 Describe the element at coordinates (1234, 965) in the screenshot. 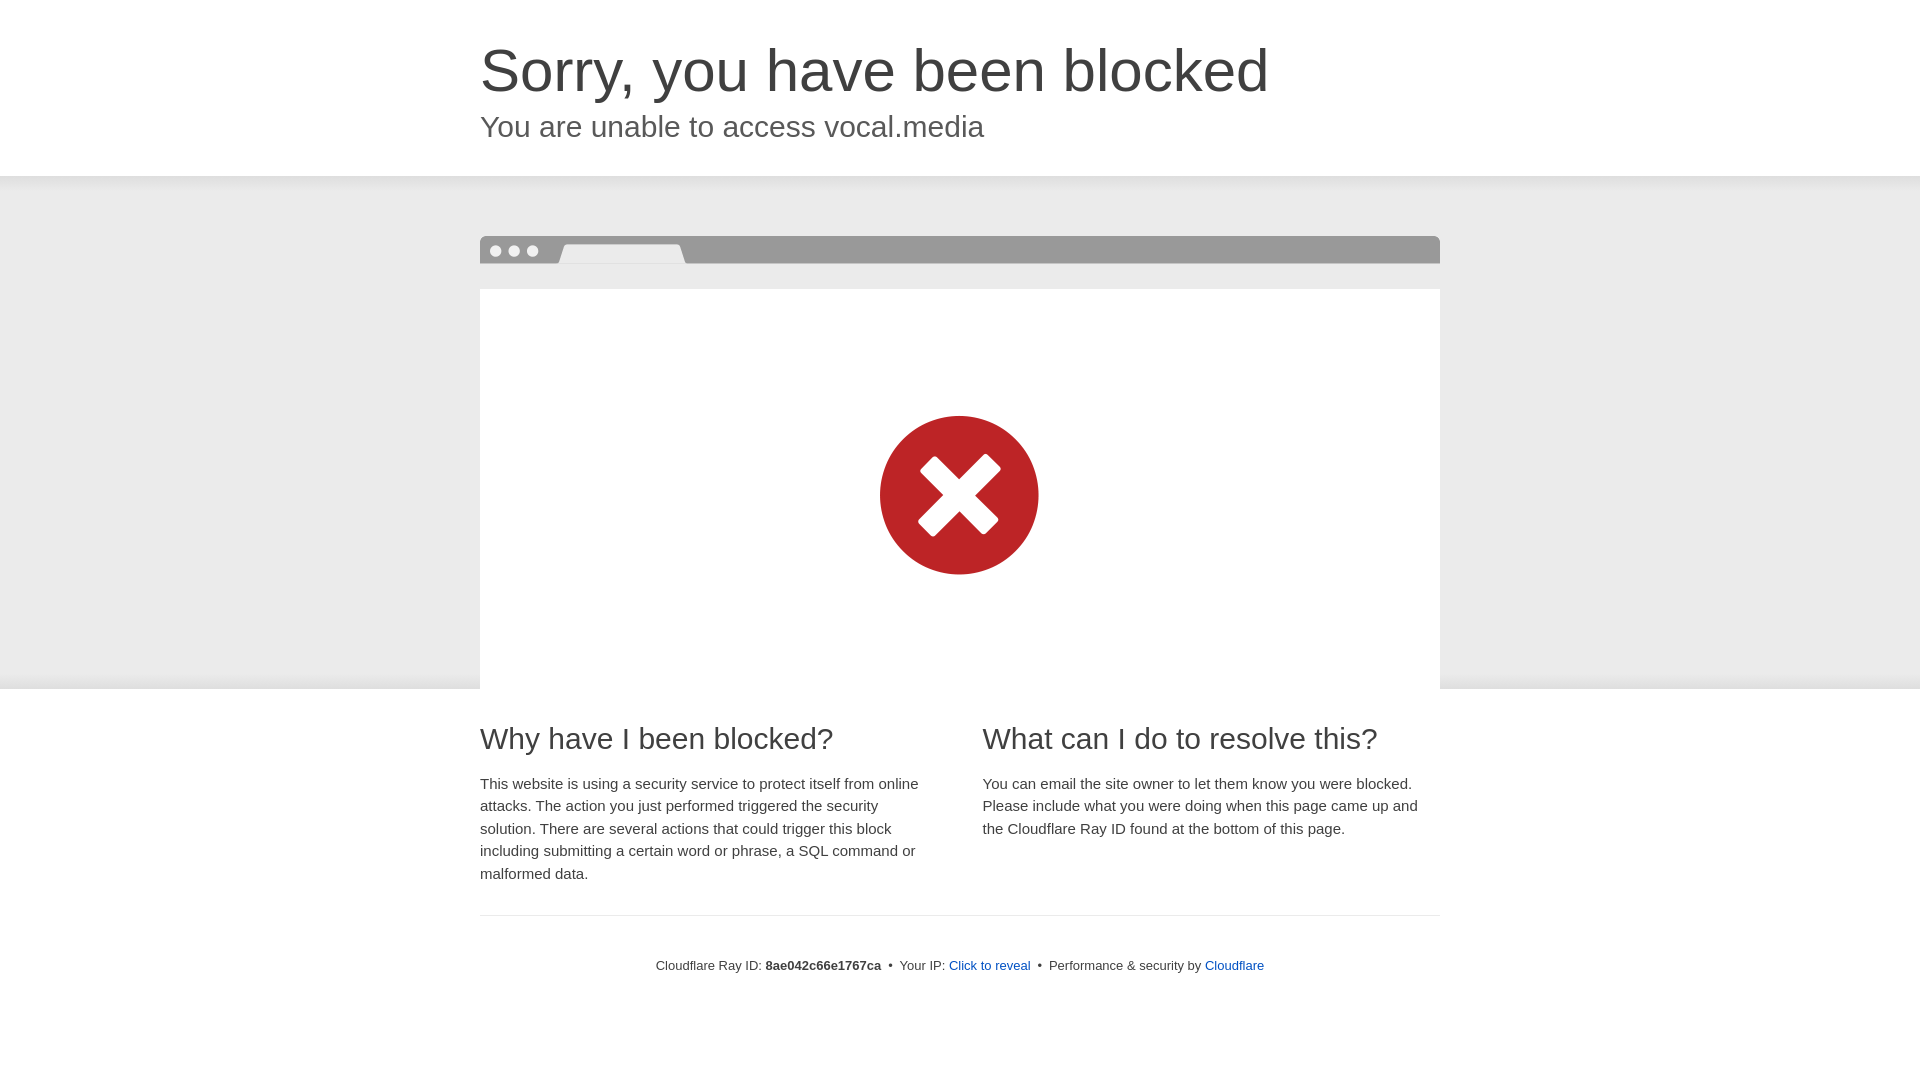

I see `Cloudflare` at that location.